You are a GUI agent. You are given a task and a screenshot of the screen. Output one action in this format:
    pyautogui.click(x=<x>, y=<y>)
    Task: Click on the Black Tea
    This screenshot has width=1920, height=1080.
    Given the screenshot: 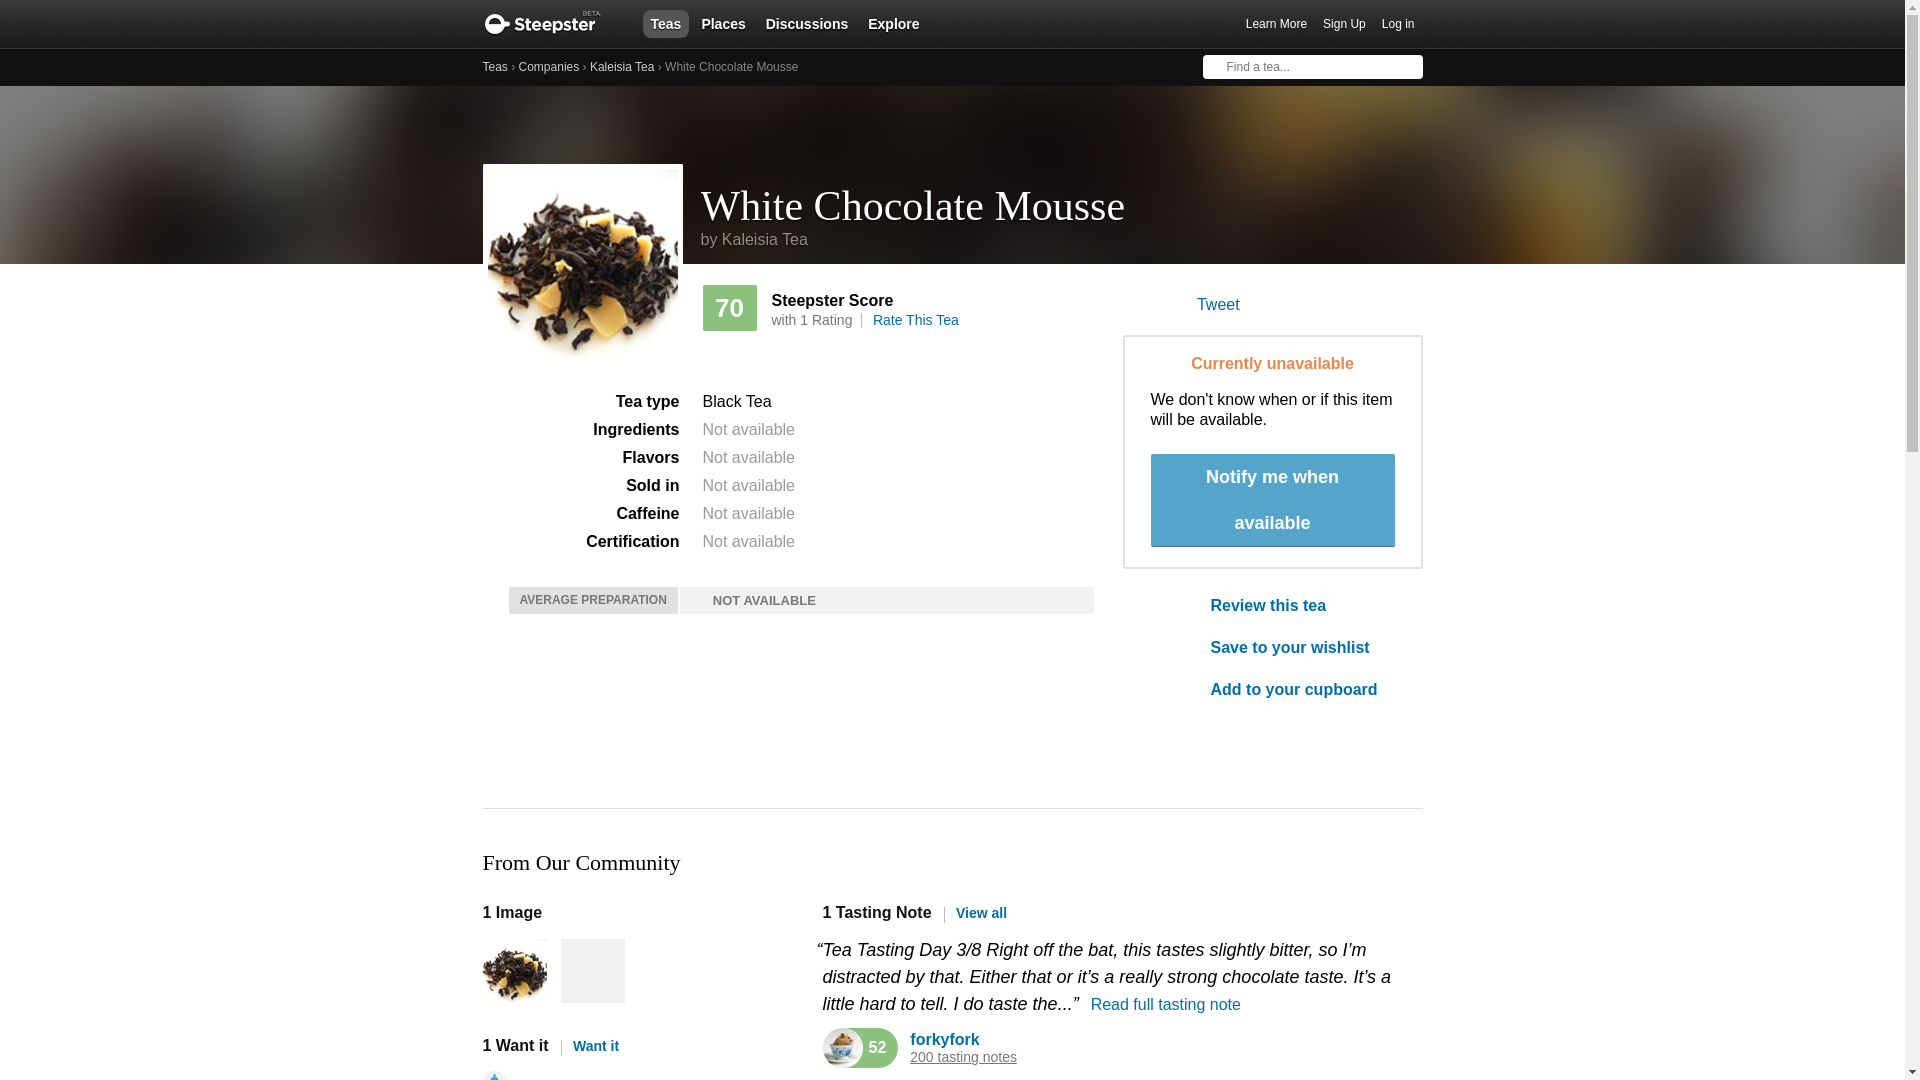 What is the action you would take?
    pyautogui.click(x=736, y=402)
    